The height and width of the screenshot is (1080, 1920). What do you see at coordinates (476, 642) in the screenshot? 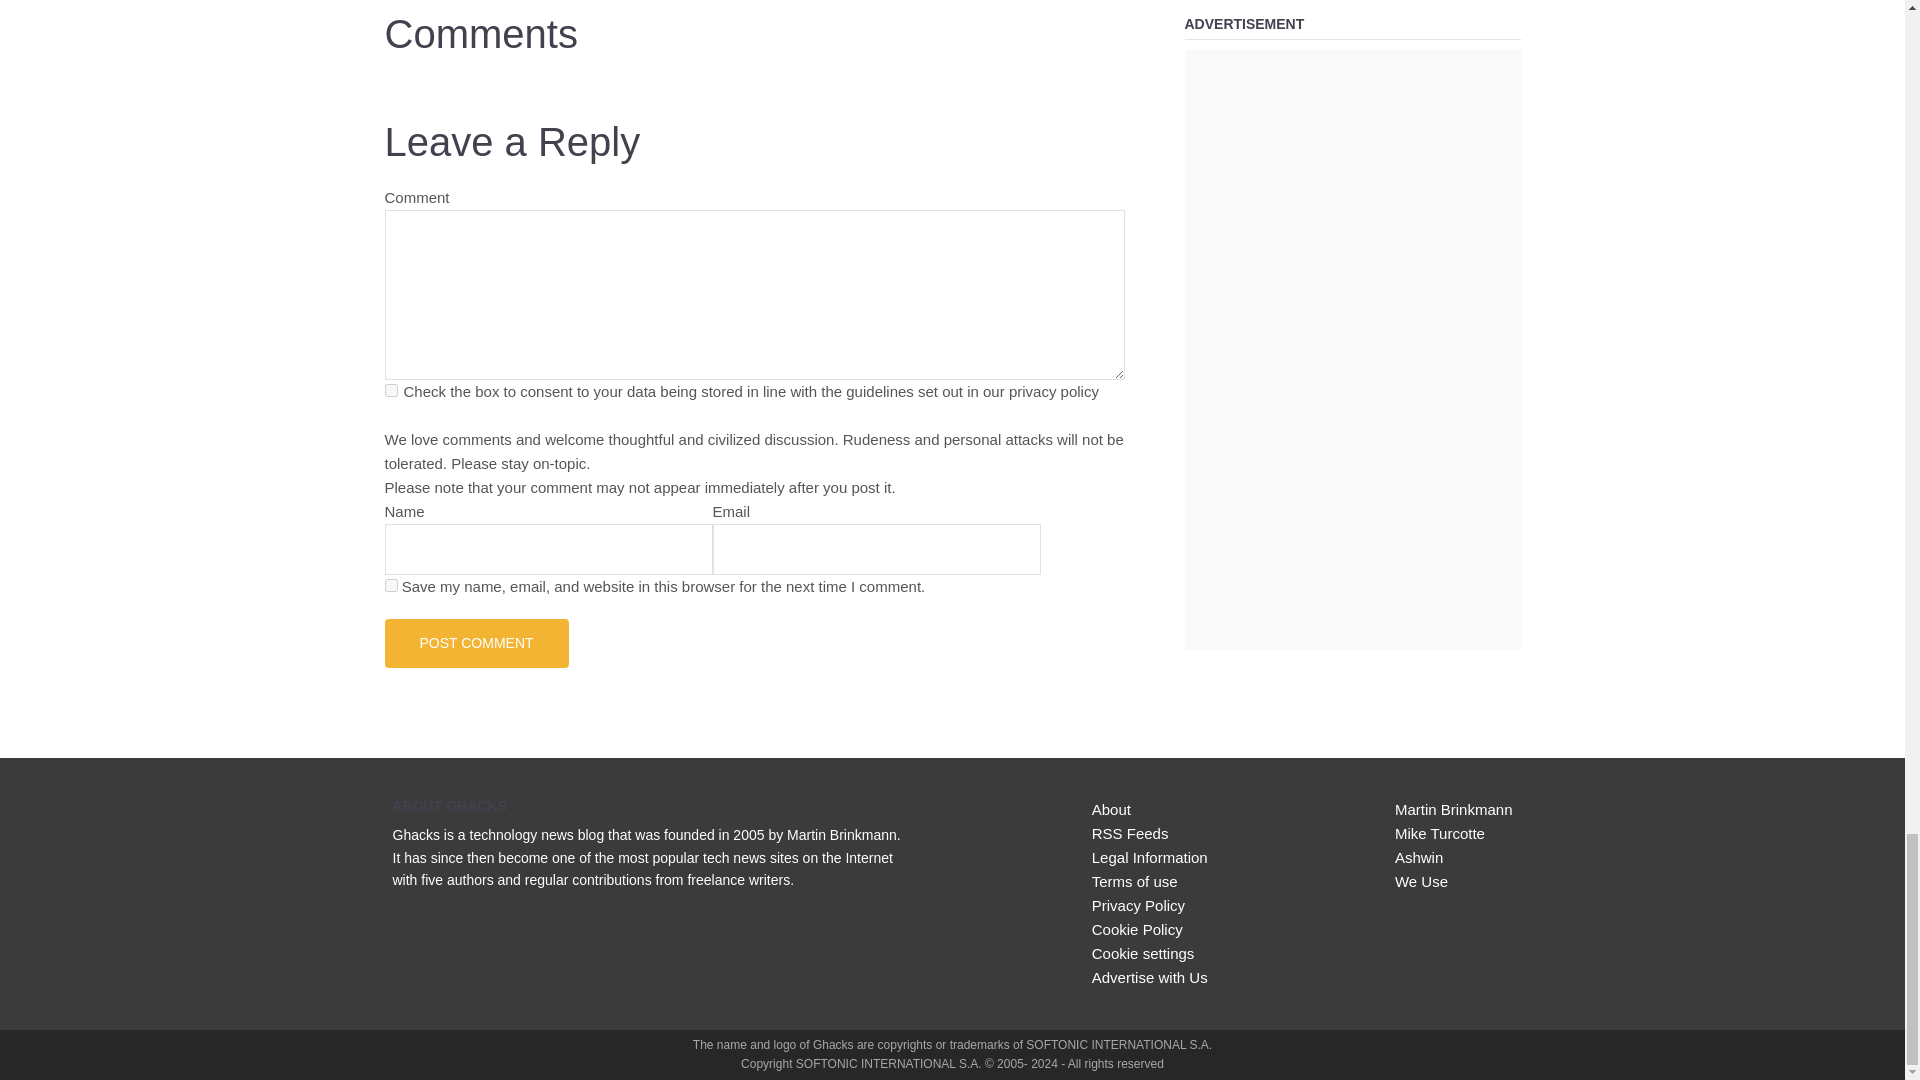
I see `Post Comment` at bounding box center [476, 642].